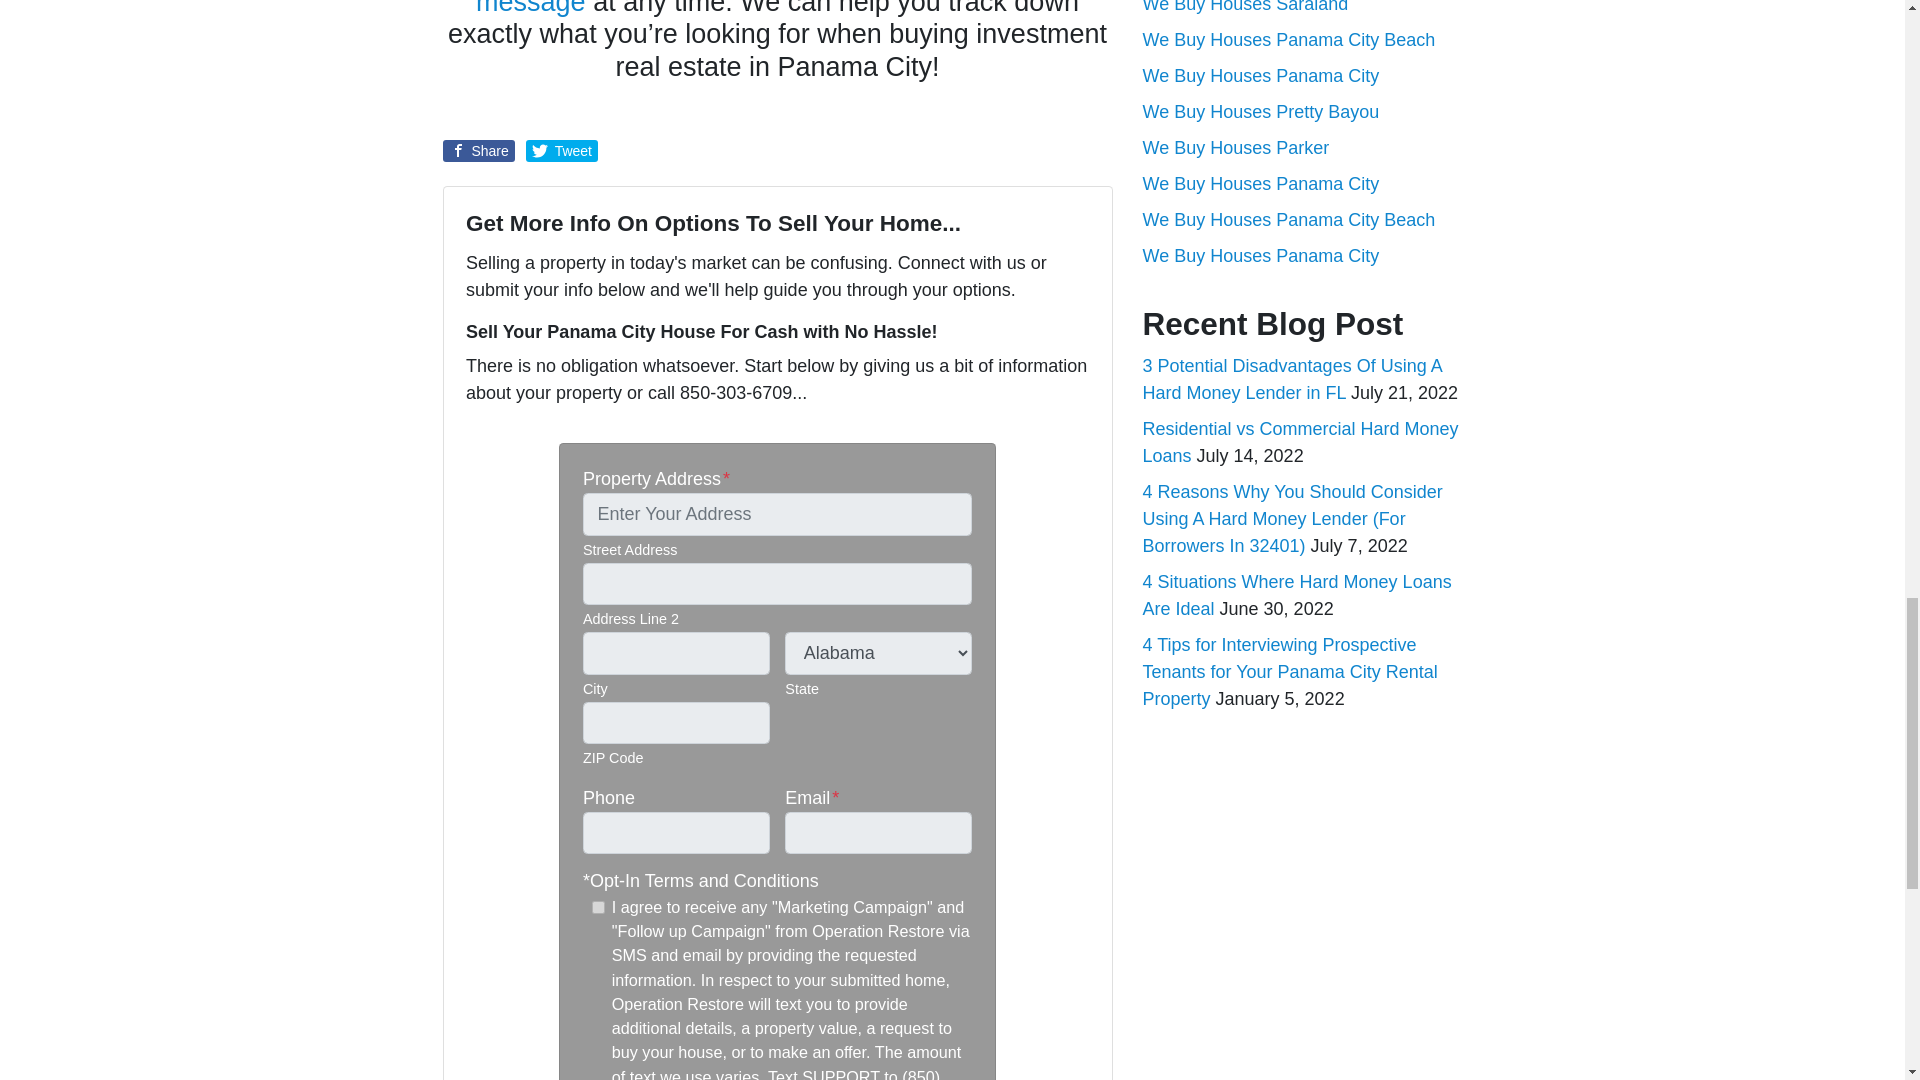 This screenshot has width=1920, height=1080. What do you see at coordinates (776, 8) in the screenshot?
I see `send us a message` at bounding box center [776, 8].